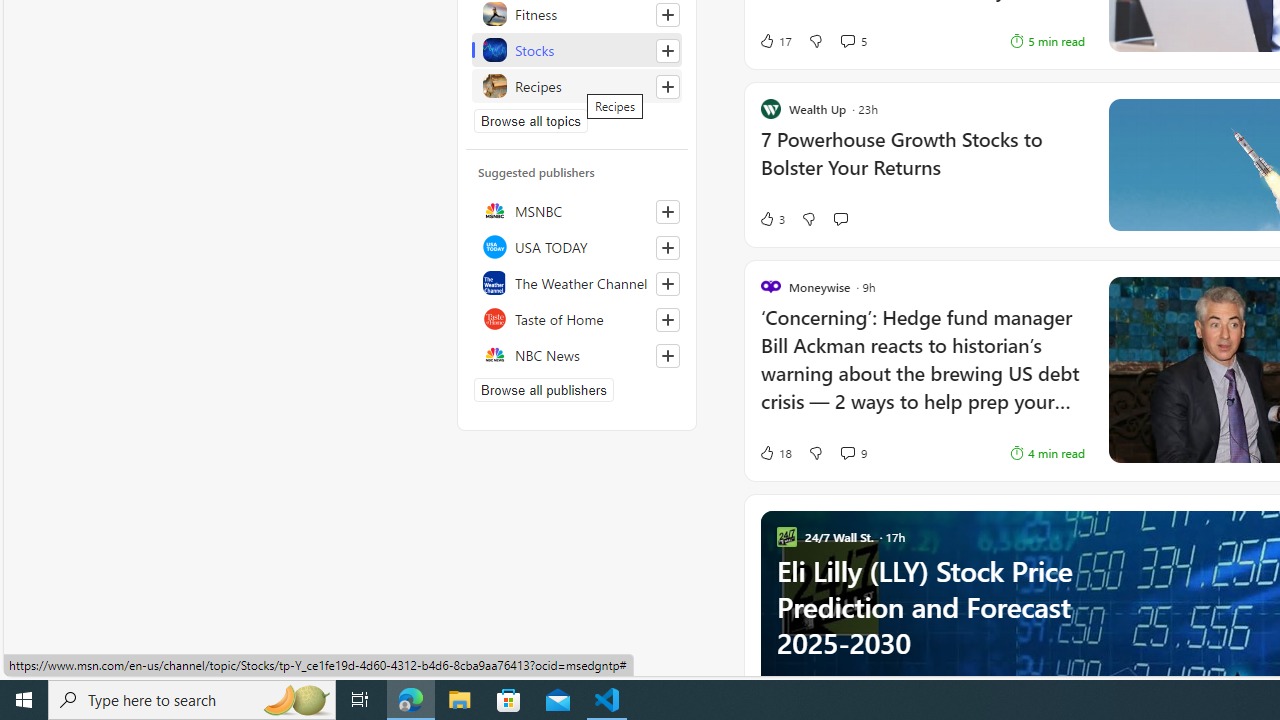  Describe the element at coordinates (577, 318) in the screenshot. I see `Taste of Home` at that location.